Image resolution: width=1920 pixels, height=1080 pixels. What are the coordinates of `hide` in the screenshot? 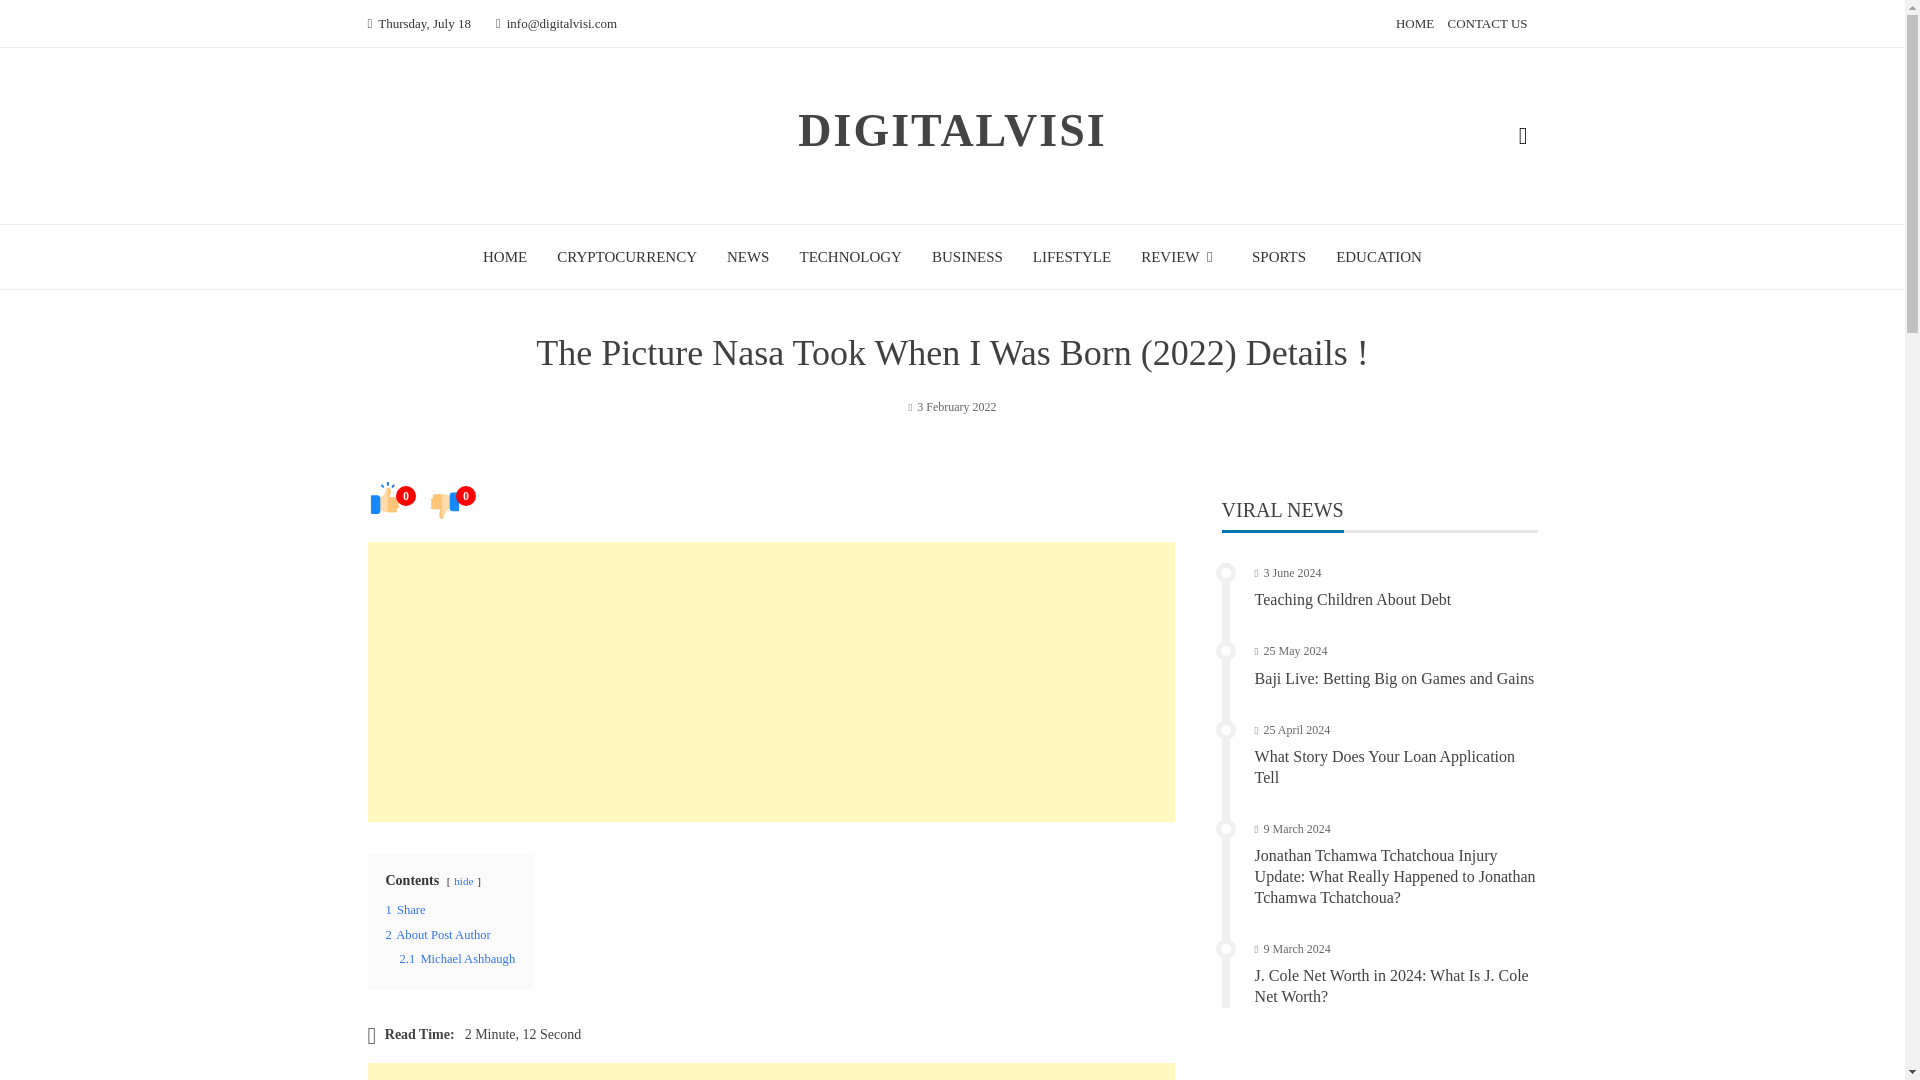 It's located at (462, 880).